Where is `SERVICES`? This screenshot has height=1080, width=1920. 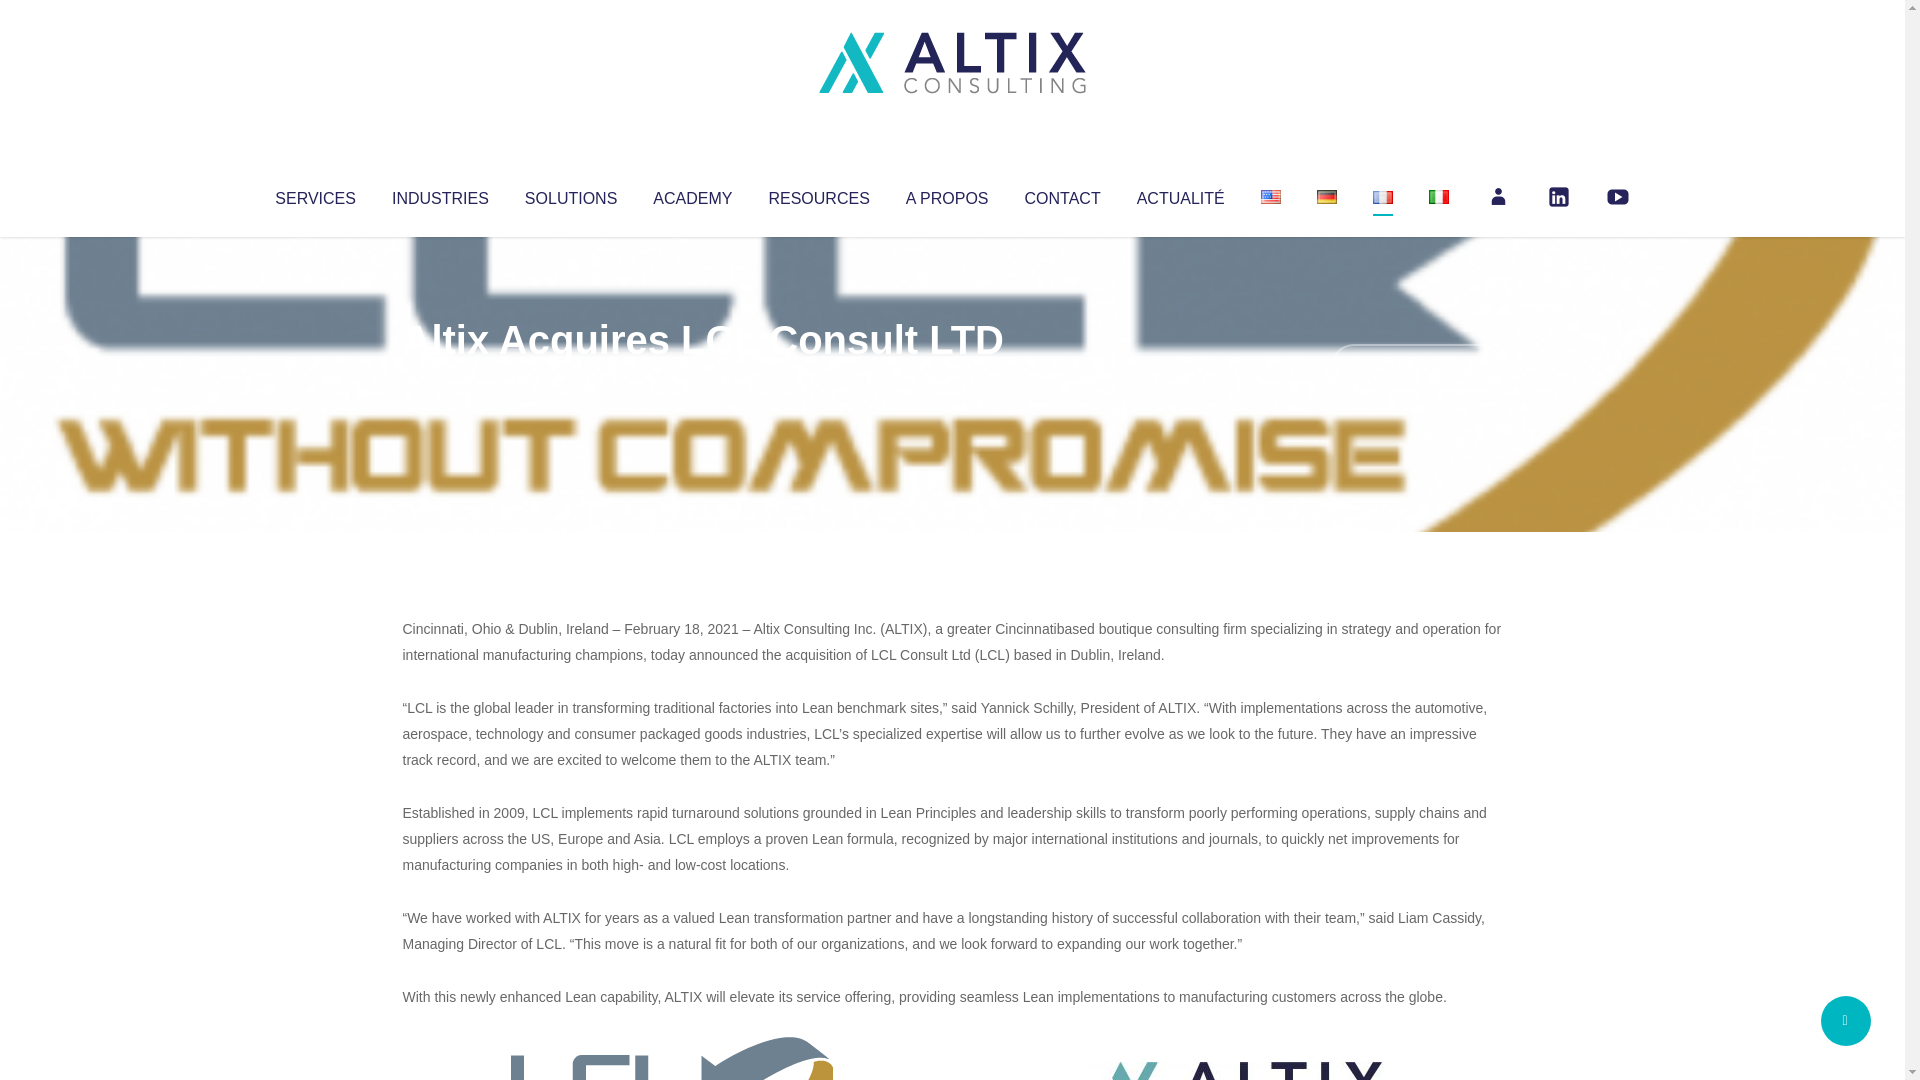
SERVICES is located at coordinates (314, 194).